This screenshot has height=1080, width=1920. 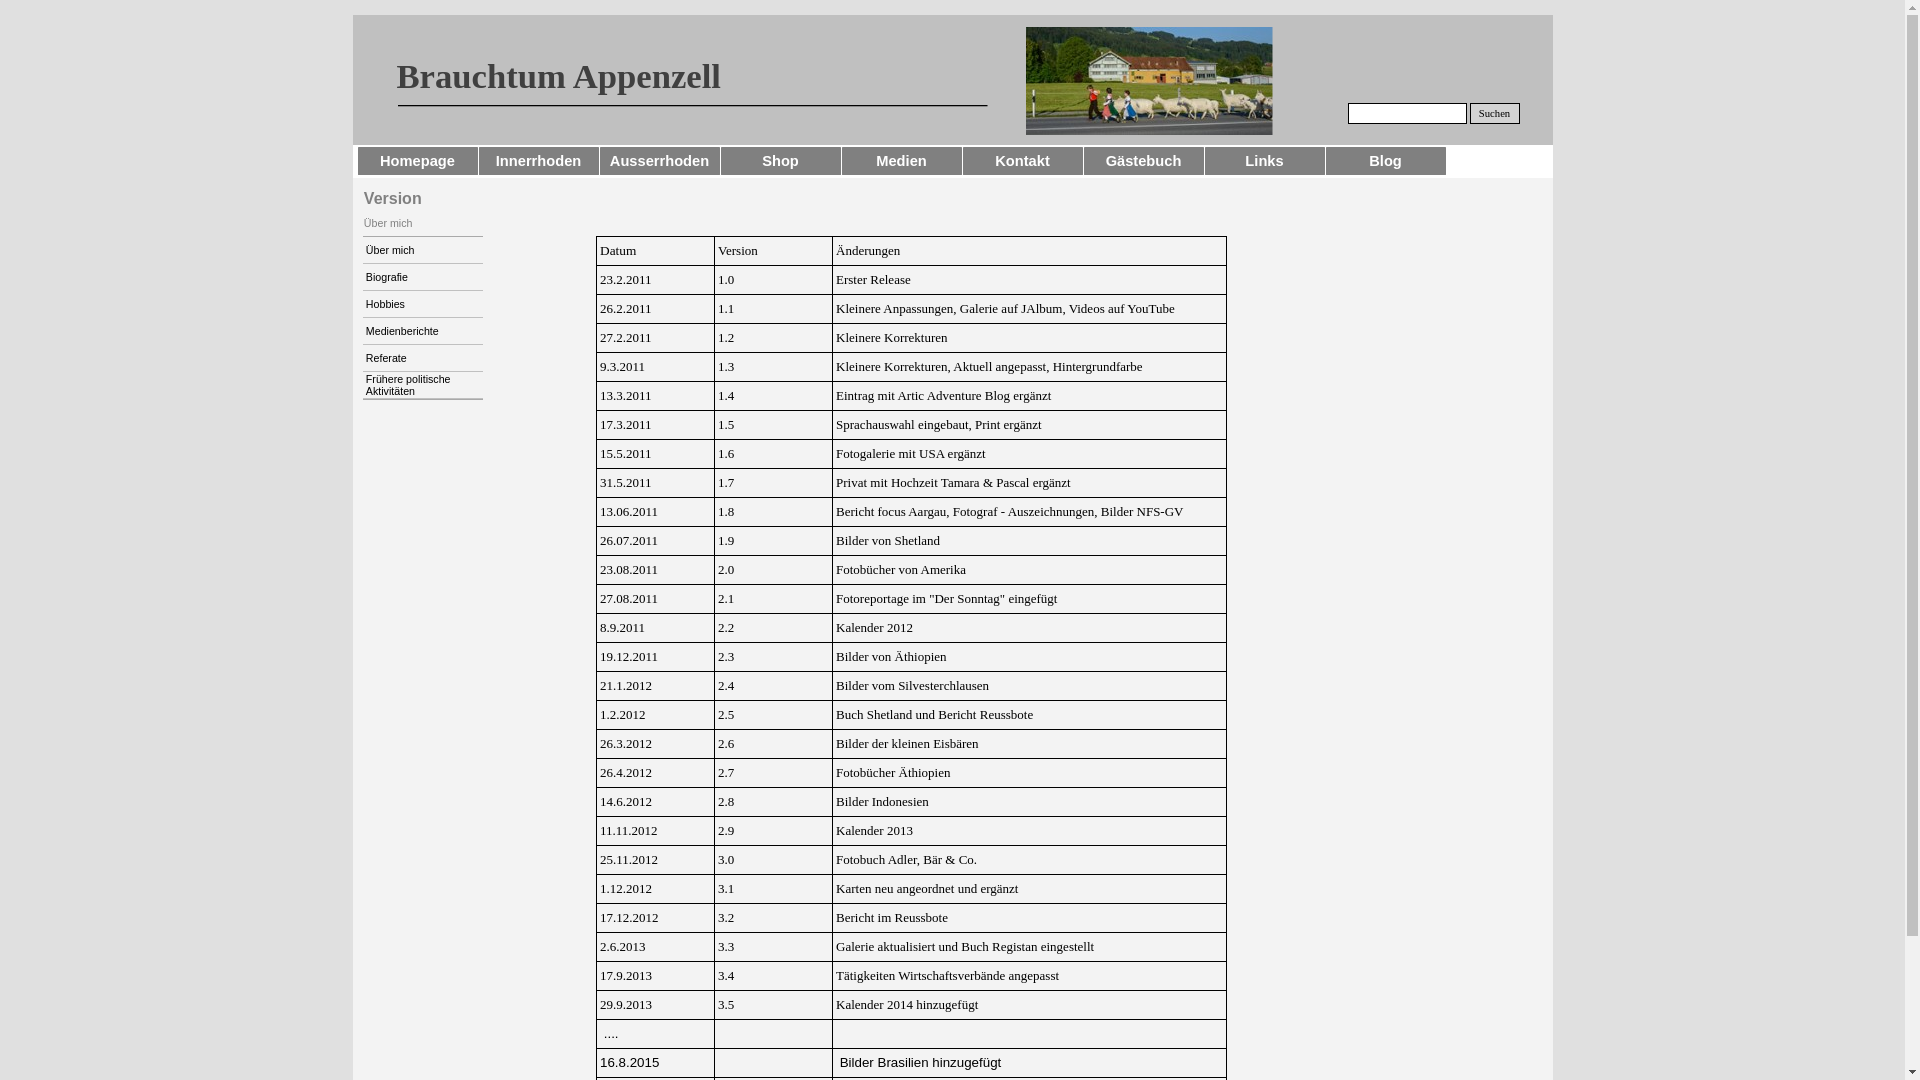 I want to click on Biografie, so click(x=423, y=277).